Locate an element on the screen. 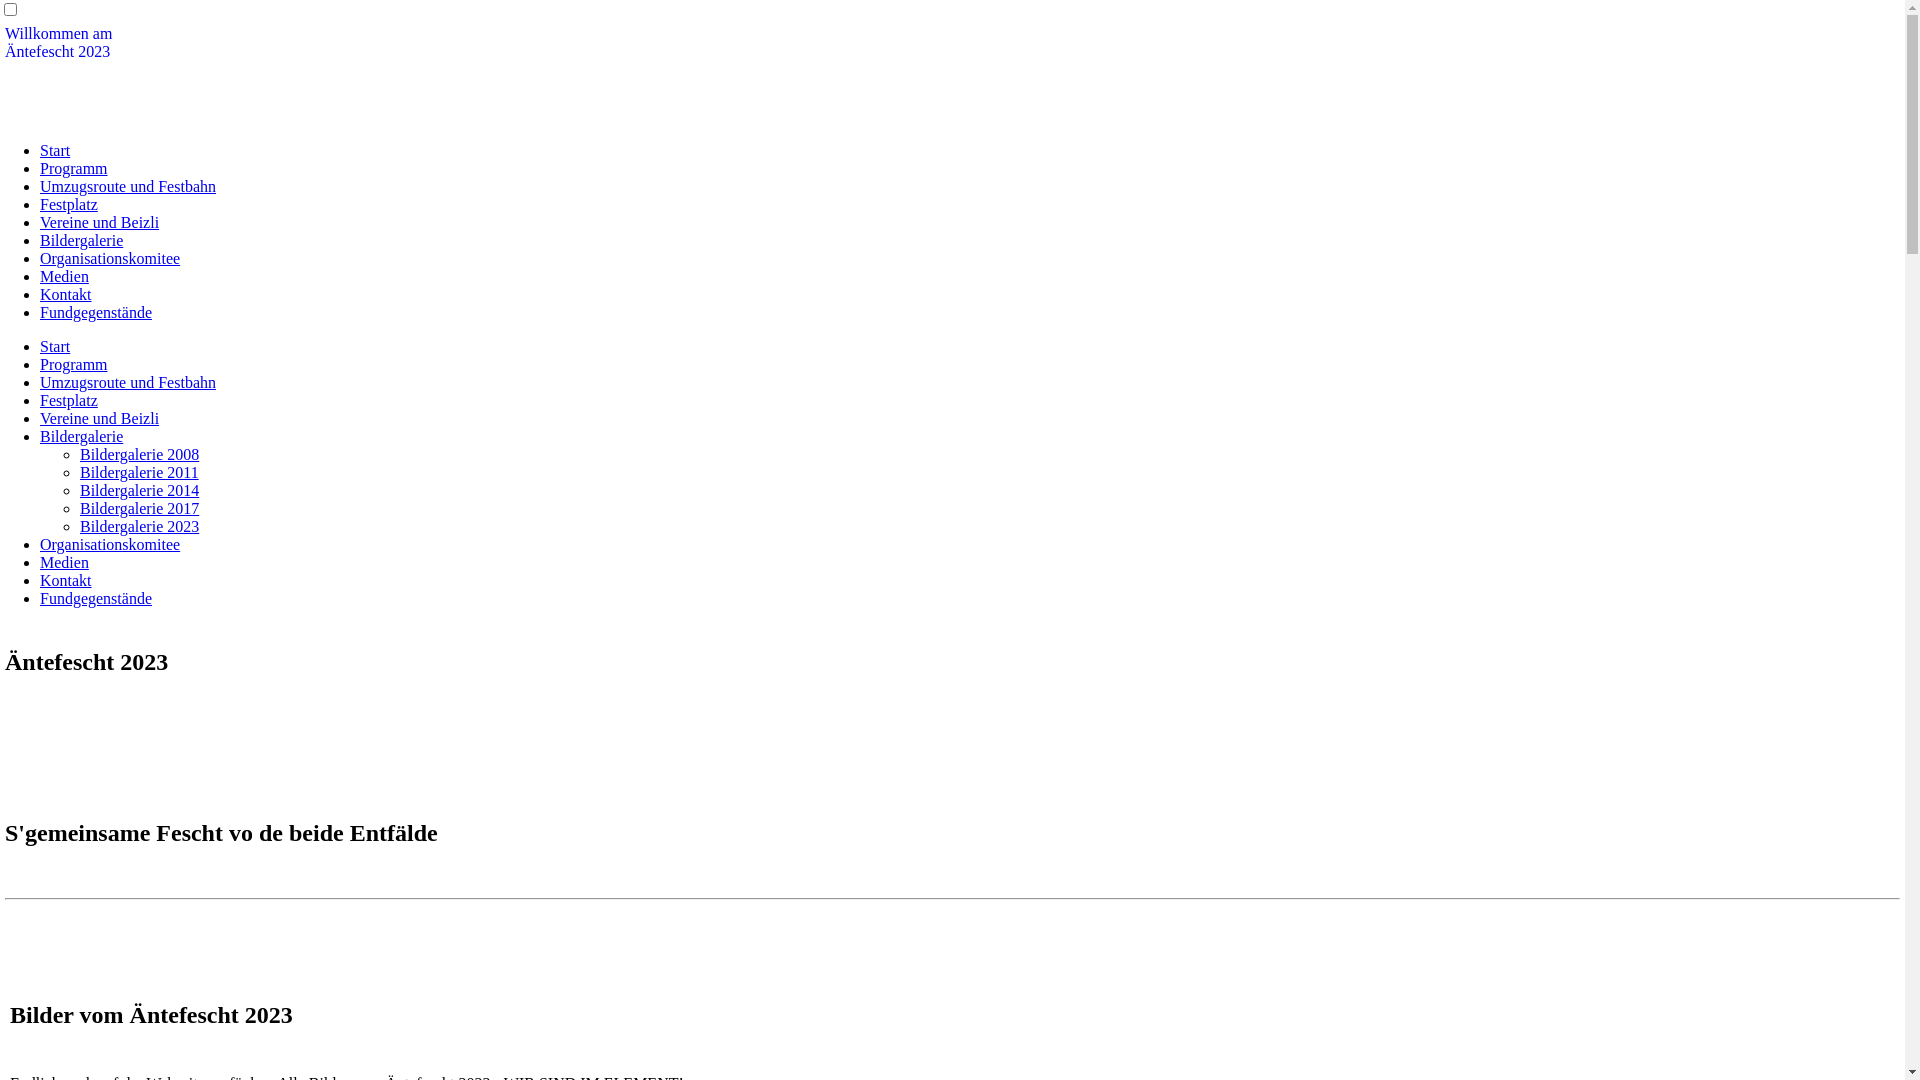  Festplatz is located at coordinates (69, 204).